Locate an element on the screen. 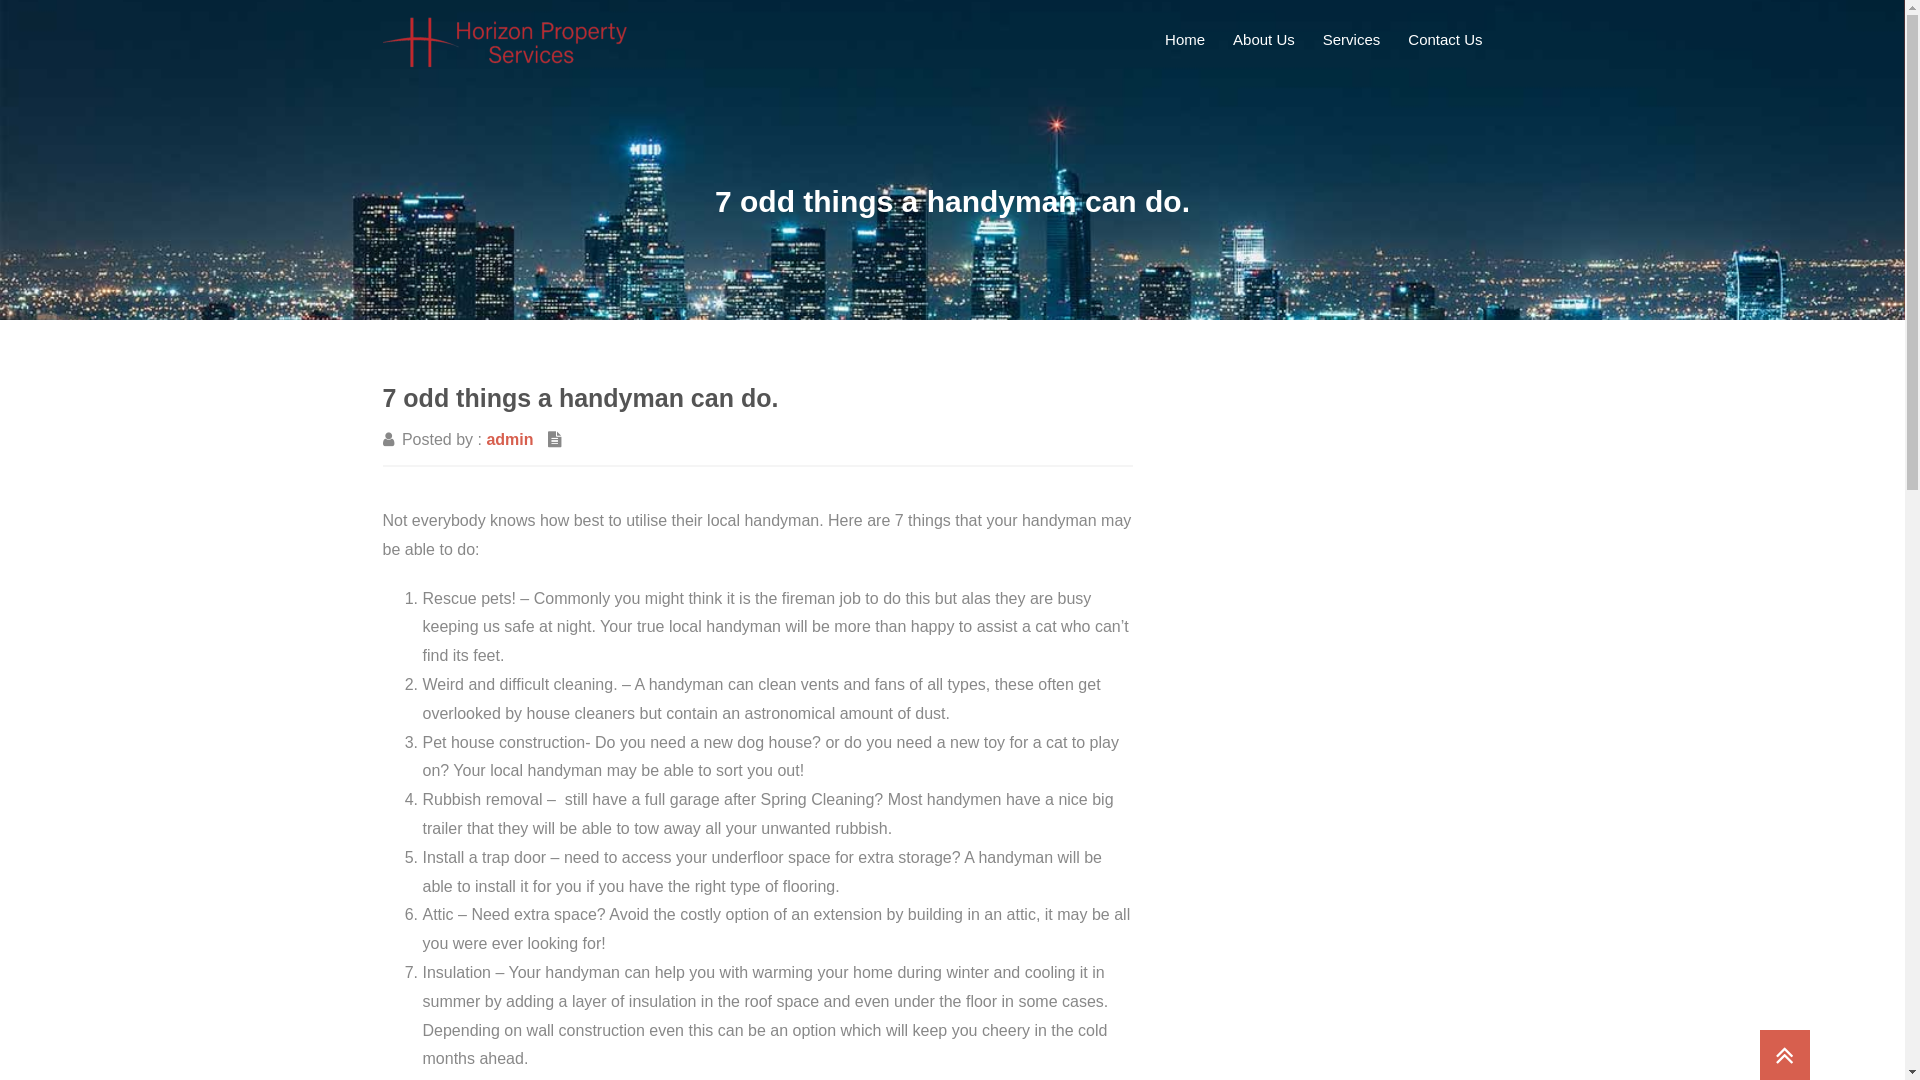  Home is located at coordinates (1185, 40).